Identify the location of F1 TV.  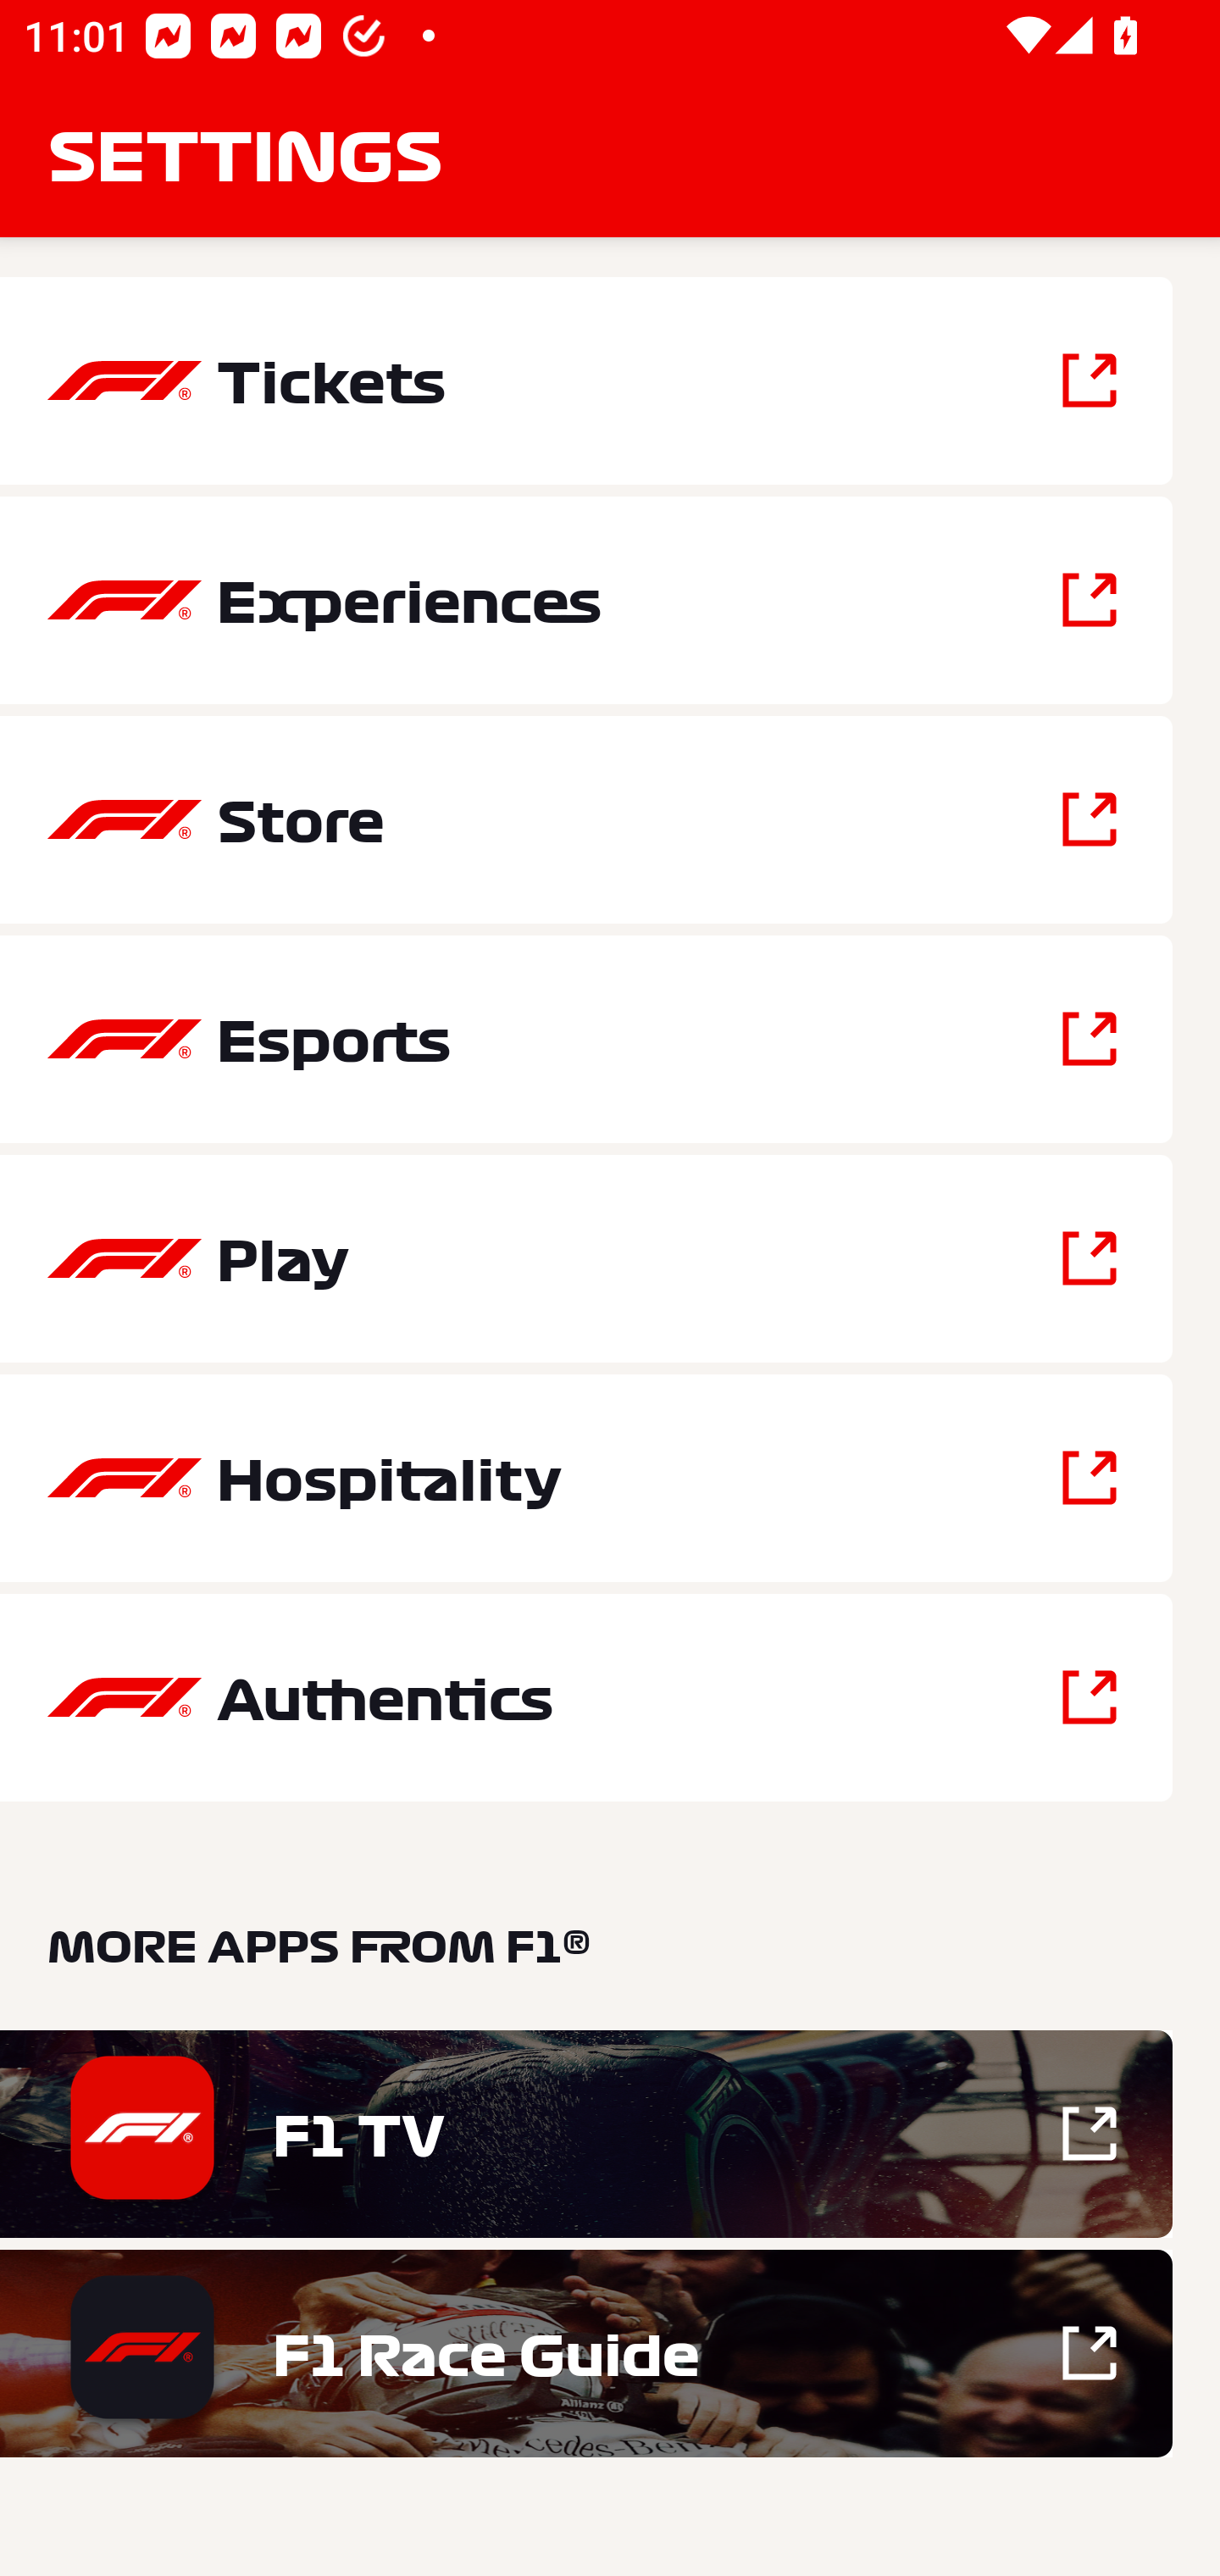
(586, 2134).